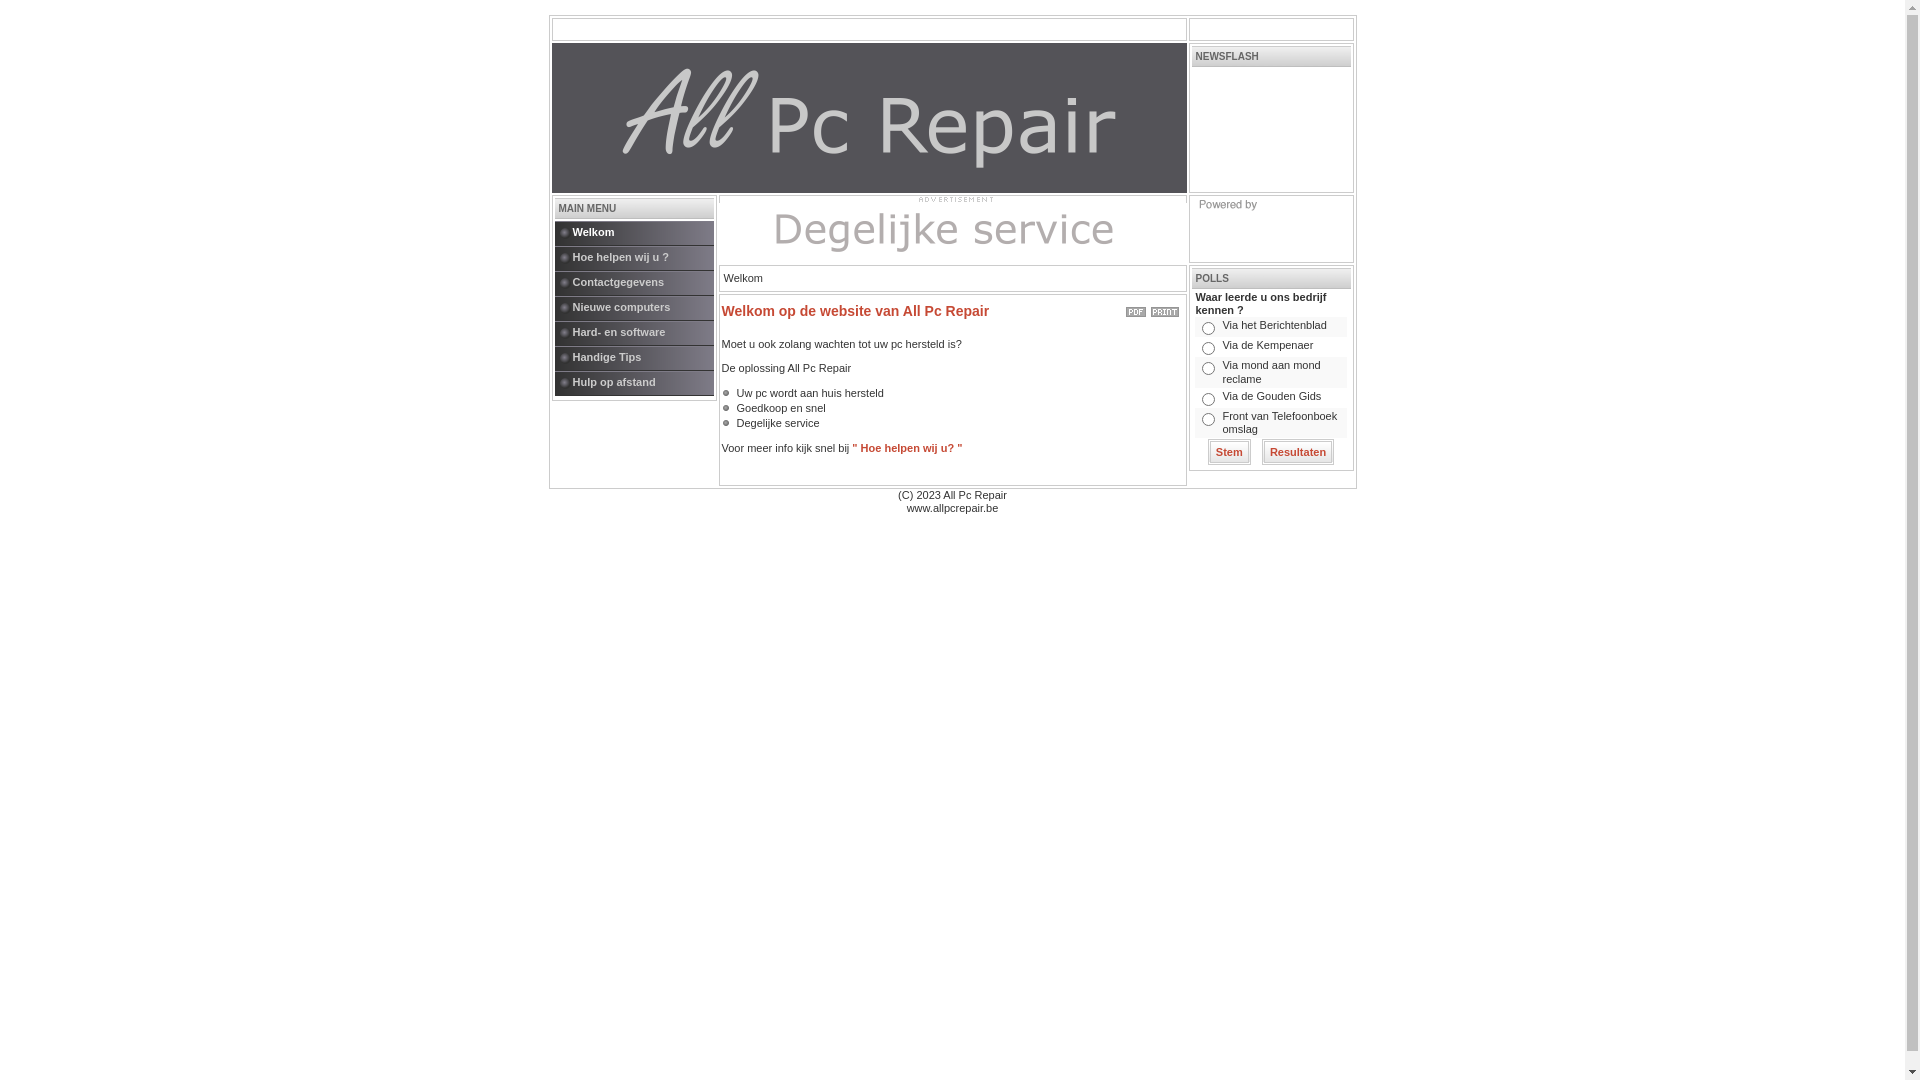  Describe the element at coordinates (642, 258) in the screenshot. I see `Hoe helpen wij u ?` at that location.